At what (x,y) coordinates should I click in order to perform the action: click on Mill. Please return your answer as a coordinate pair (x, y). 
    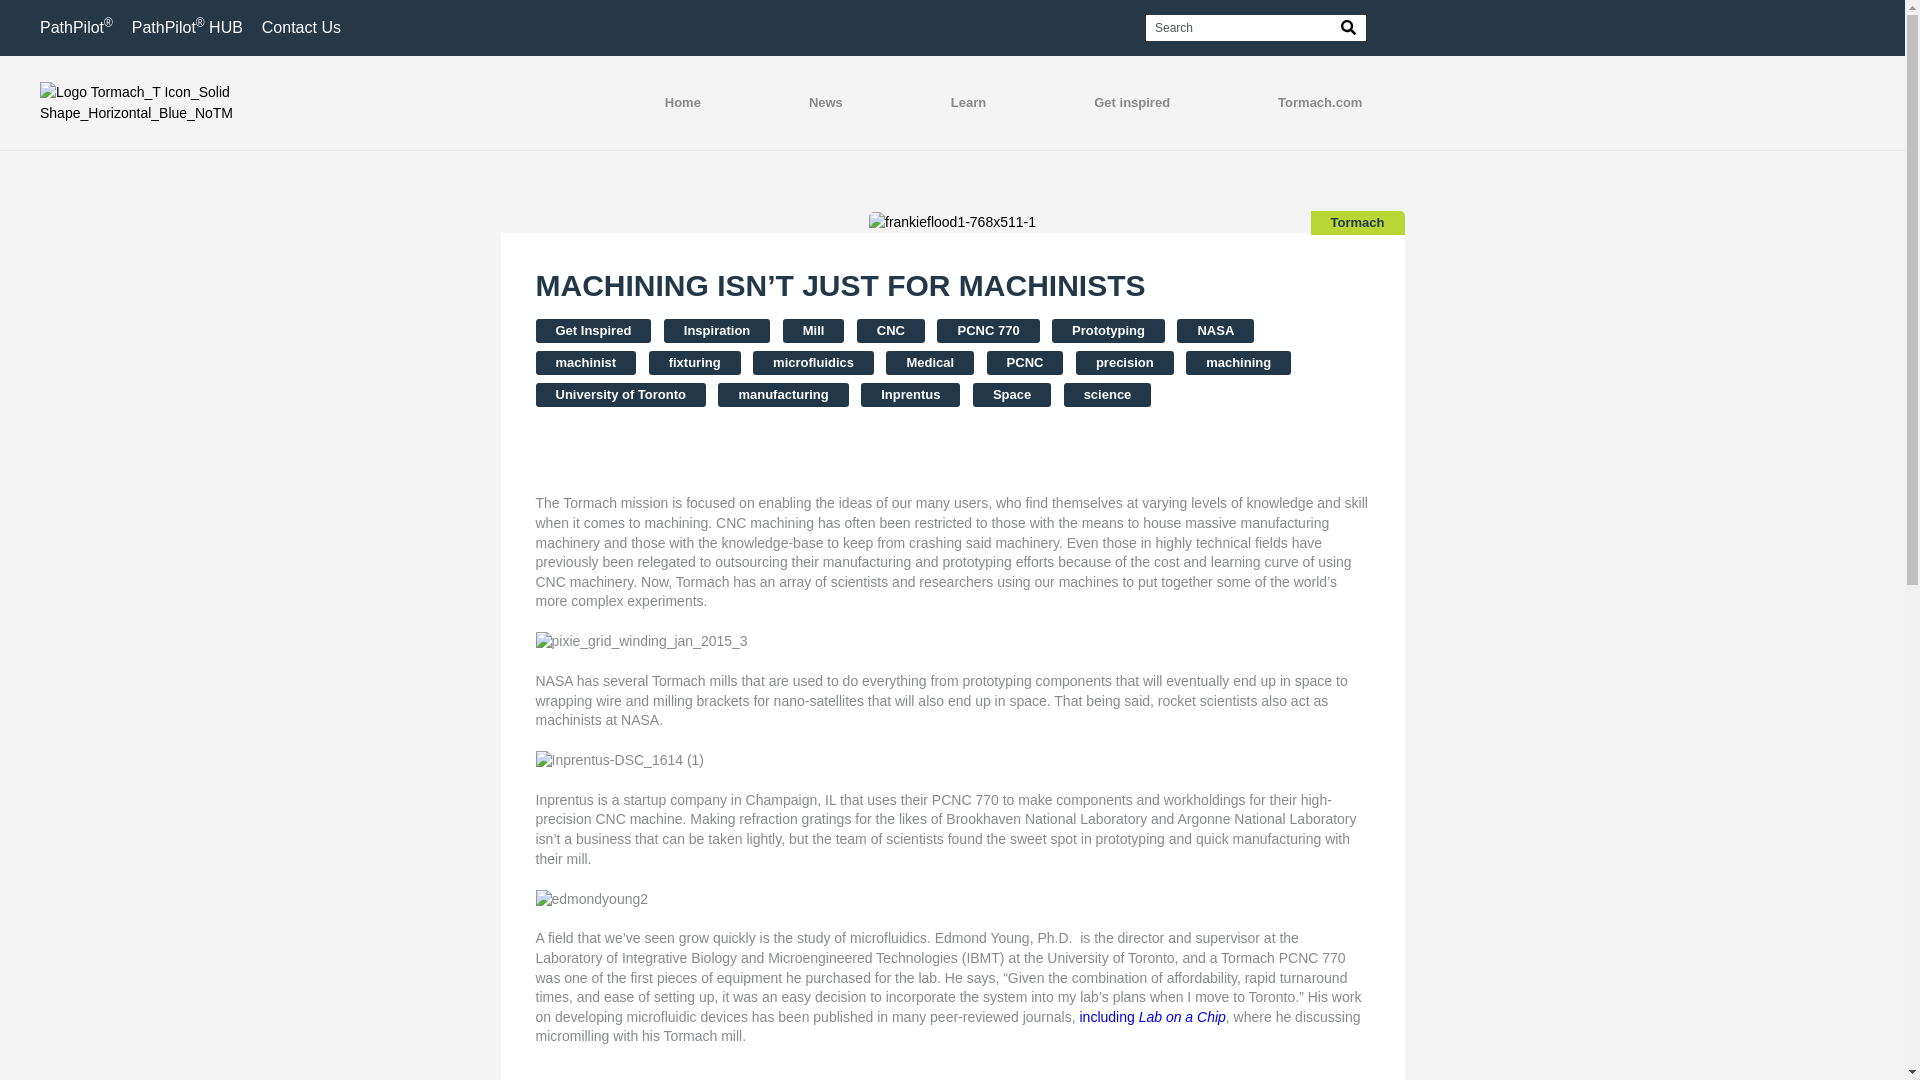
    Looking at the image, I should click on (814, 330).